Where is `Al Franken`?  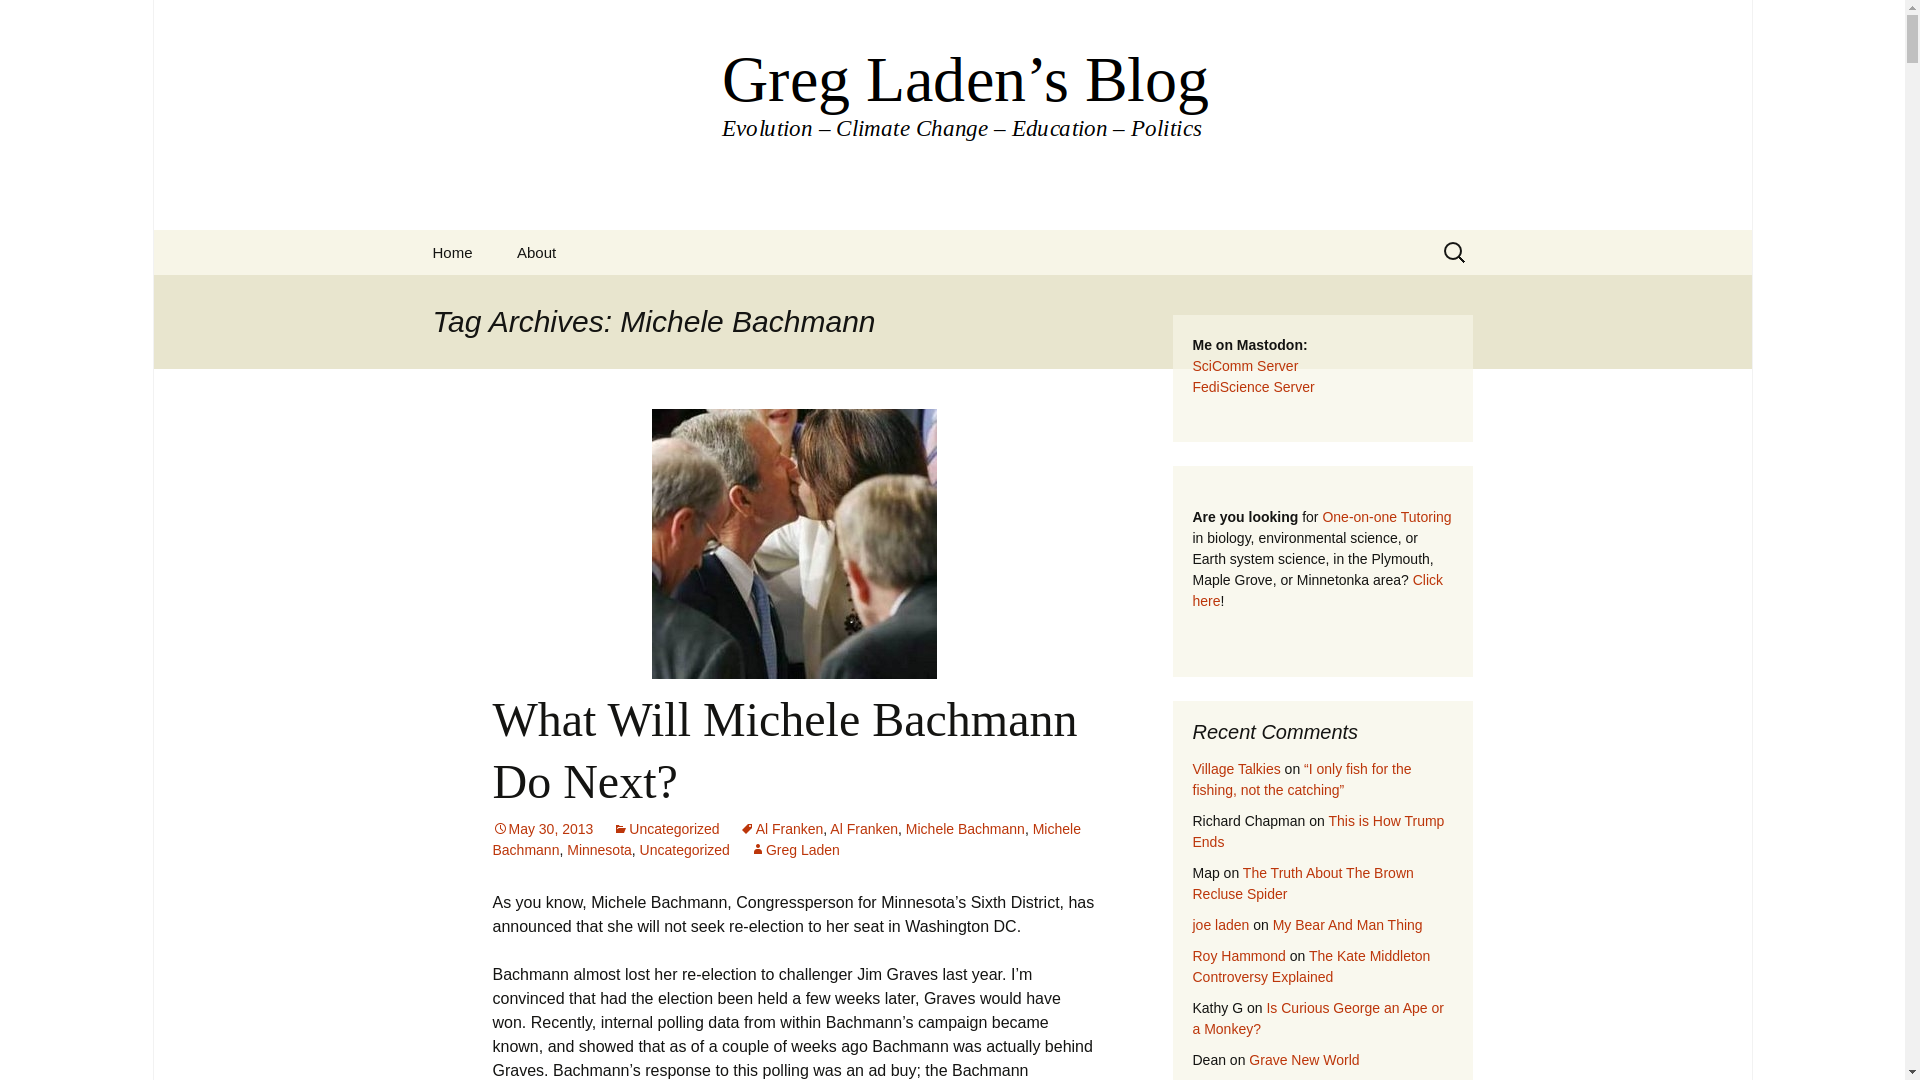
Al Franken is located at coordinates (781, 828).